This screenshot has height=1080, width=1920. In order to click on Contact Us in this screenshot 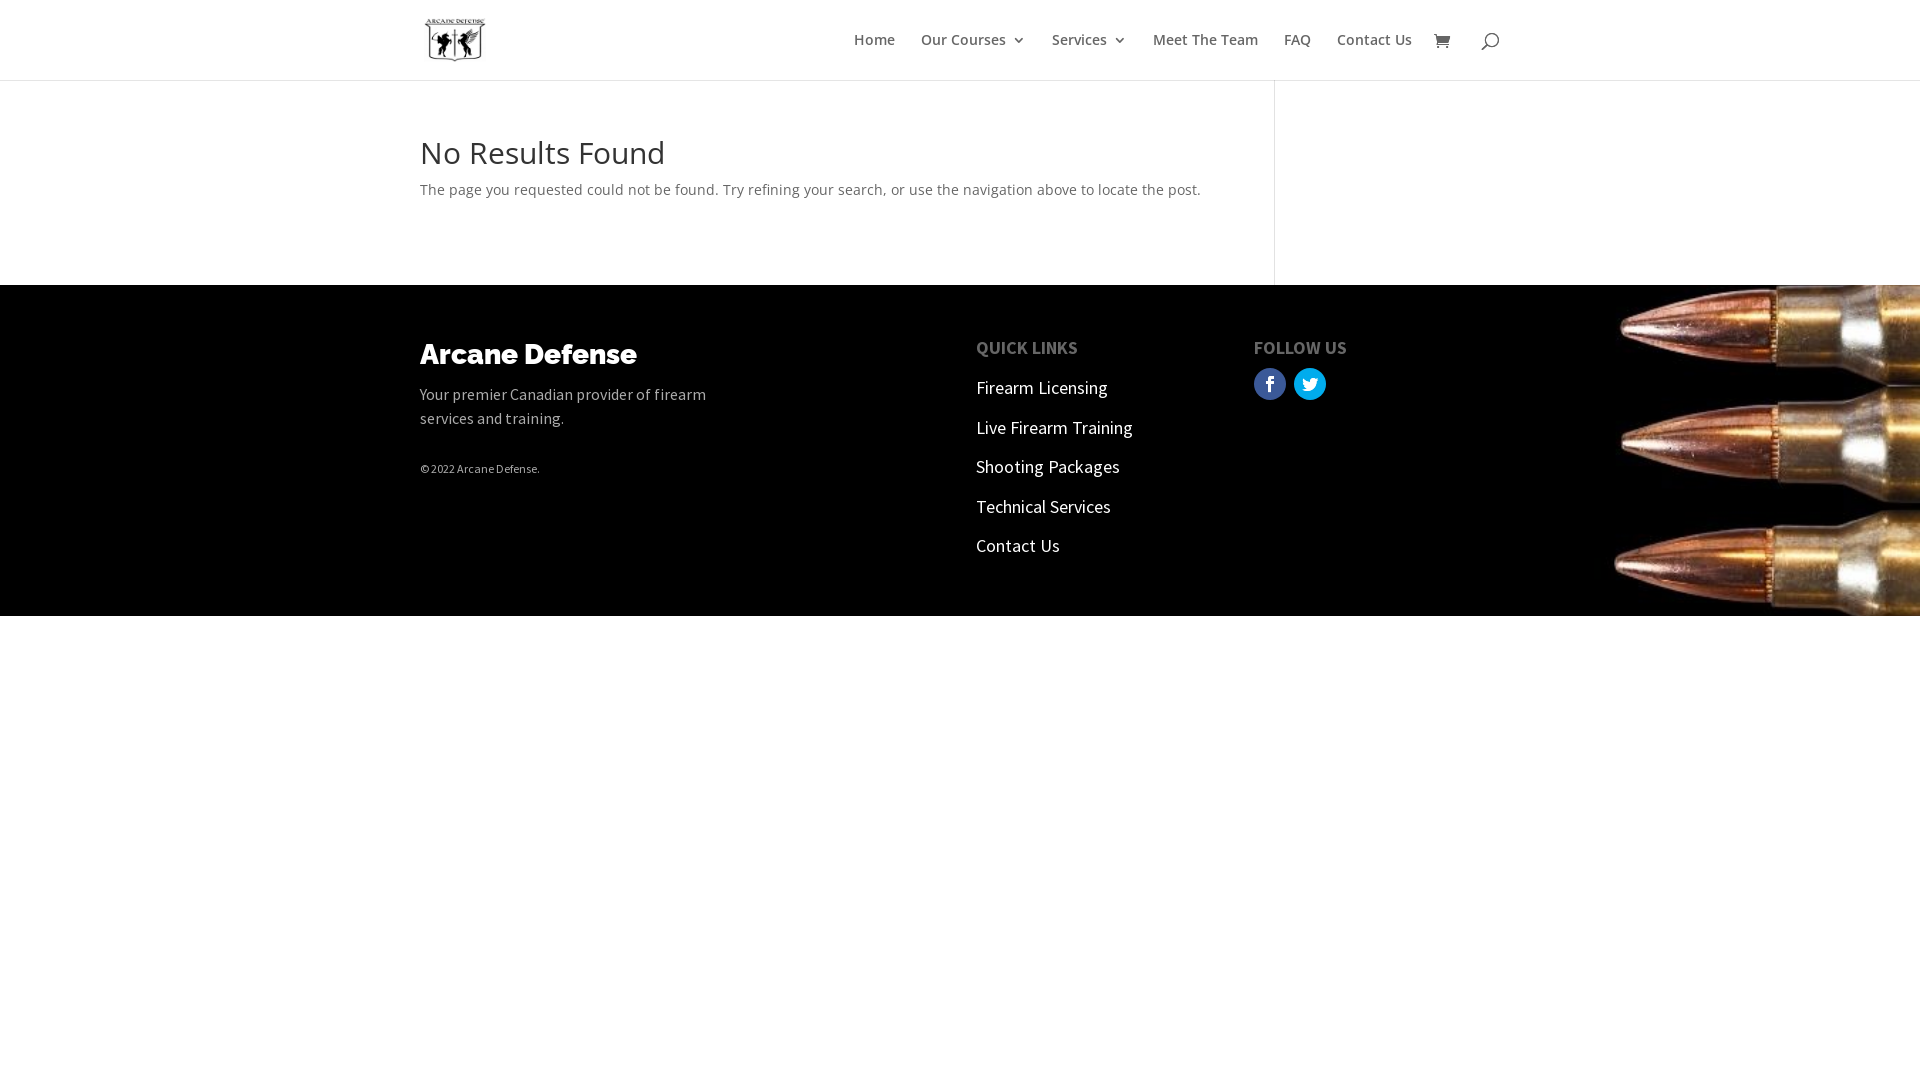, I will do `click(1374, 56)`.